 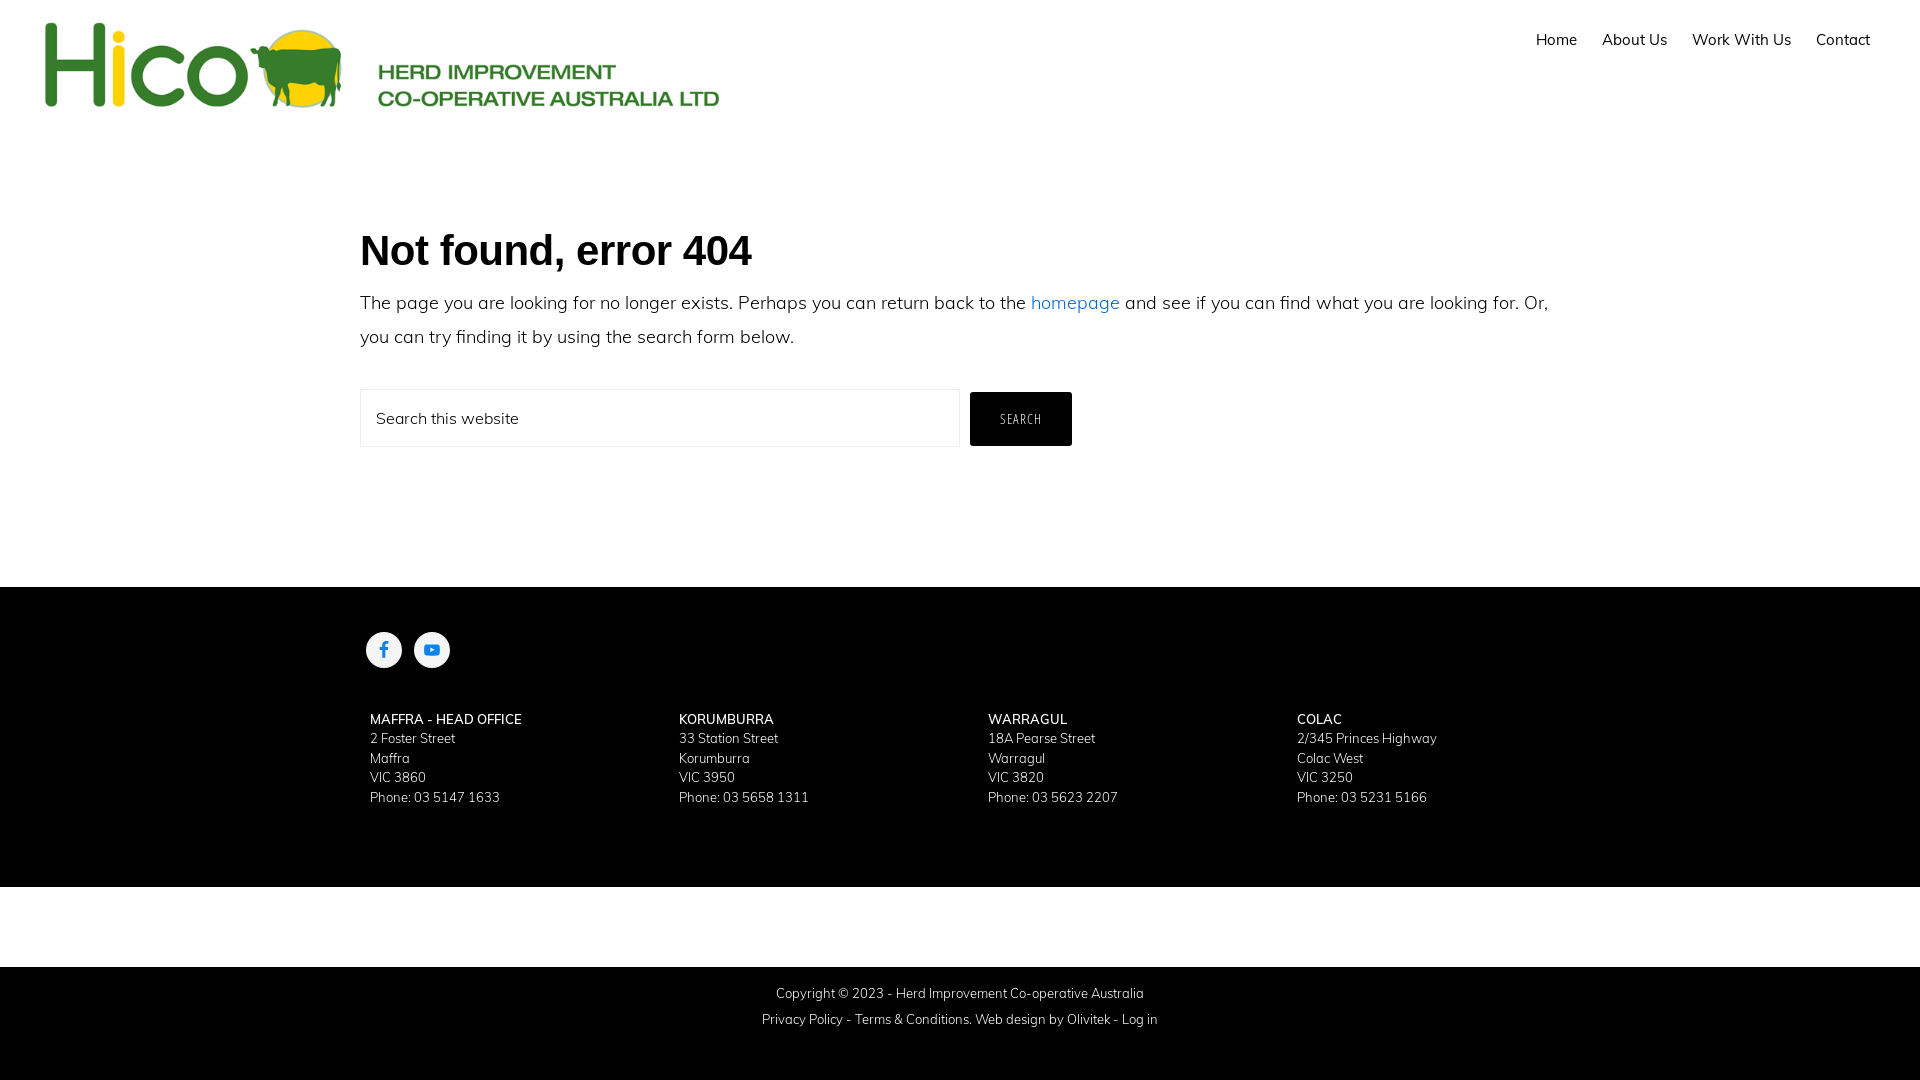 What do you see at coordinates (912, 1020) in the screenshot?
I see `Terms & Conditions` at bounding box center [912, 1020].